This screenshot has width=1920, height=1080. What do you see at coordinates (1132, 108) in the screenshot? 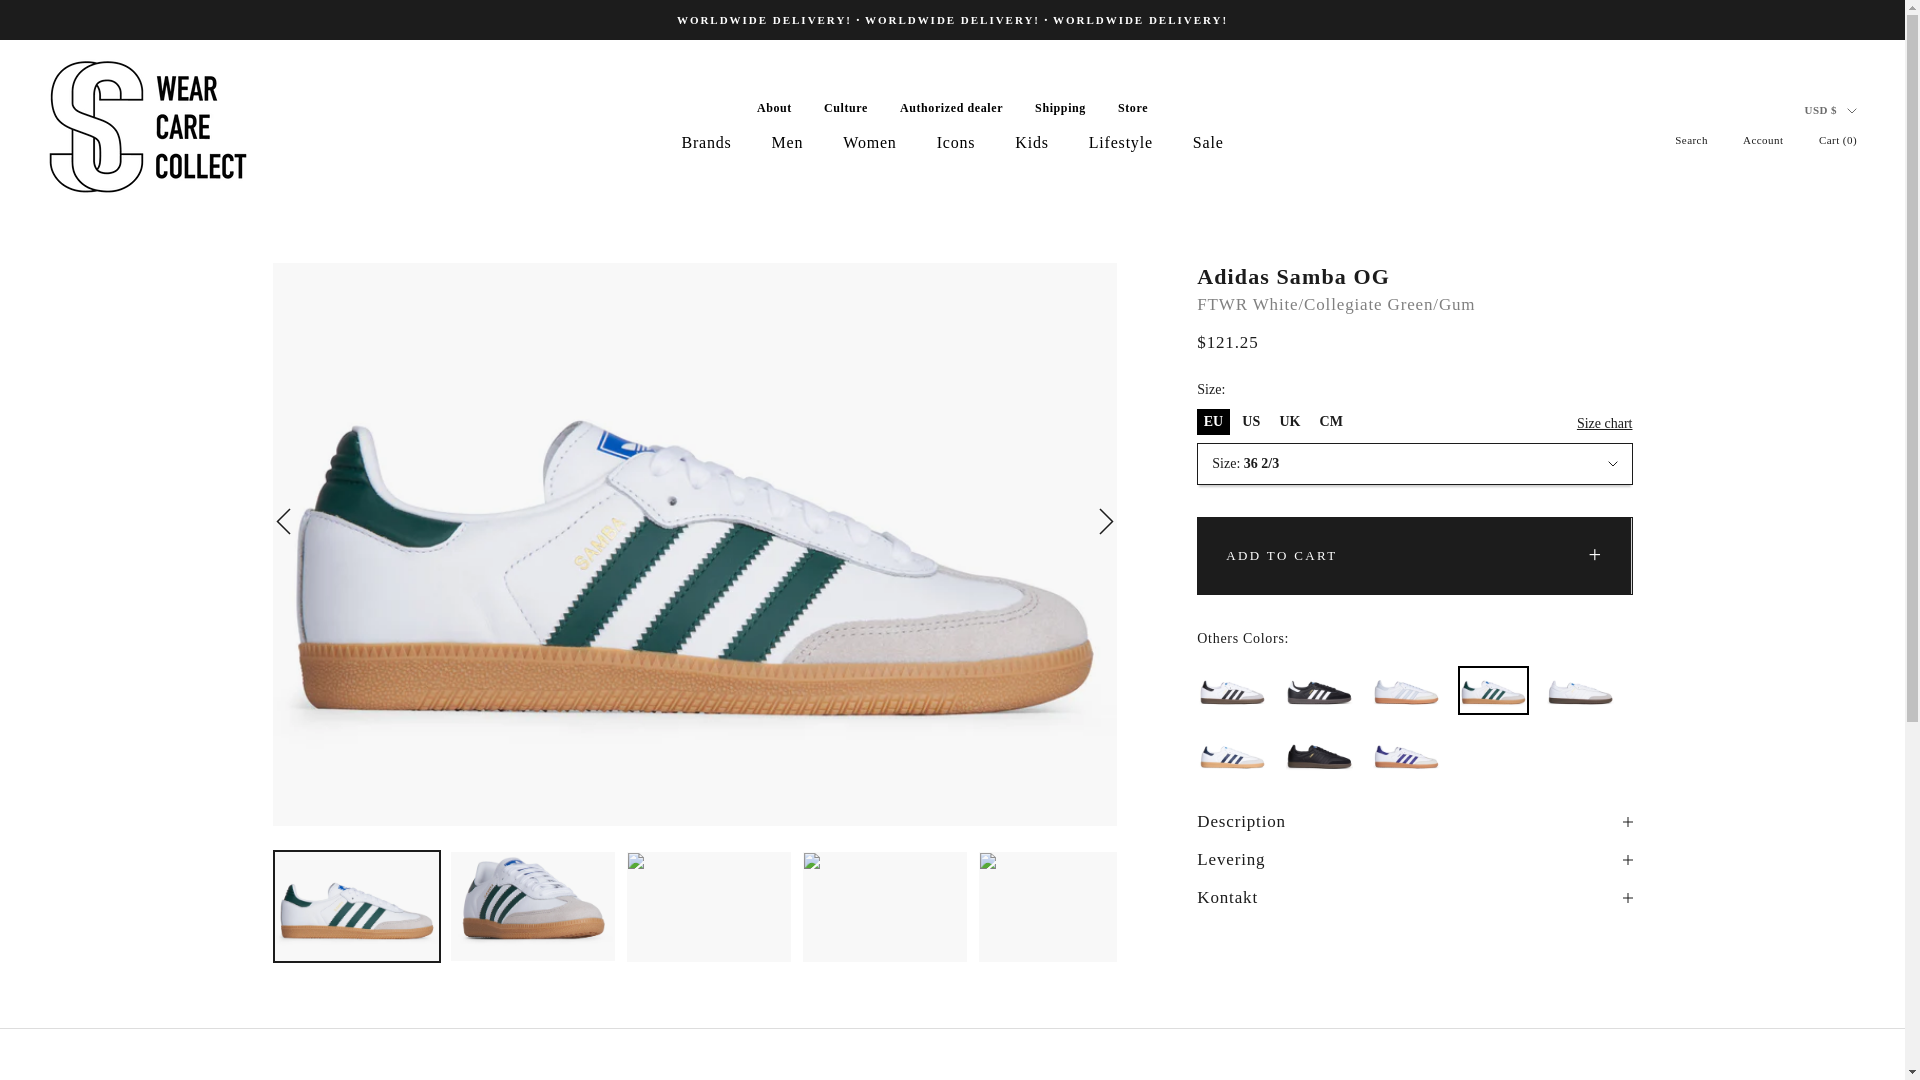
I see `Store` at bounding box center [1132, 108].